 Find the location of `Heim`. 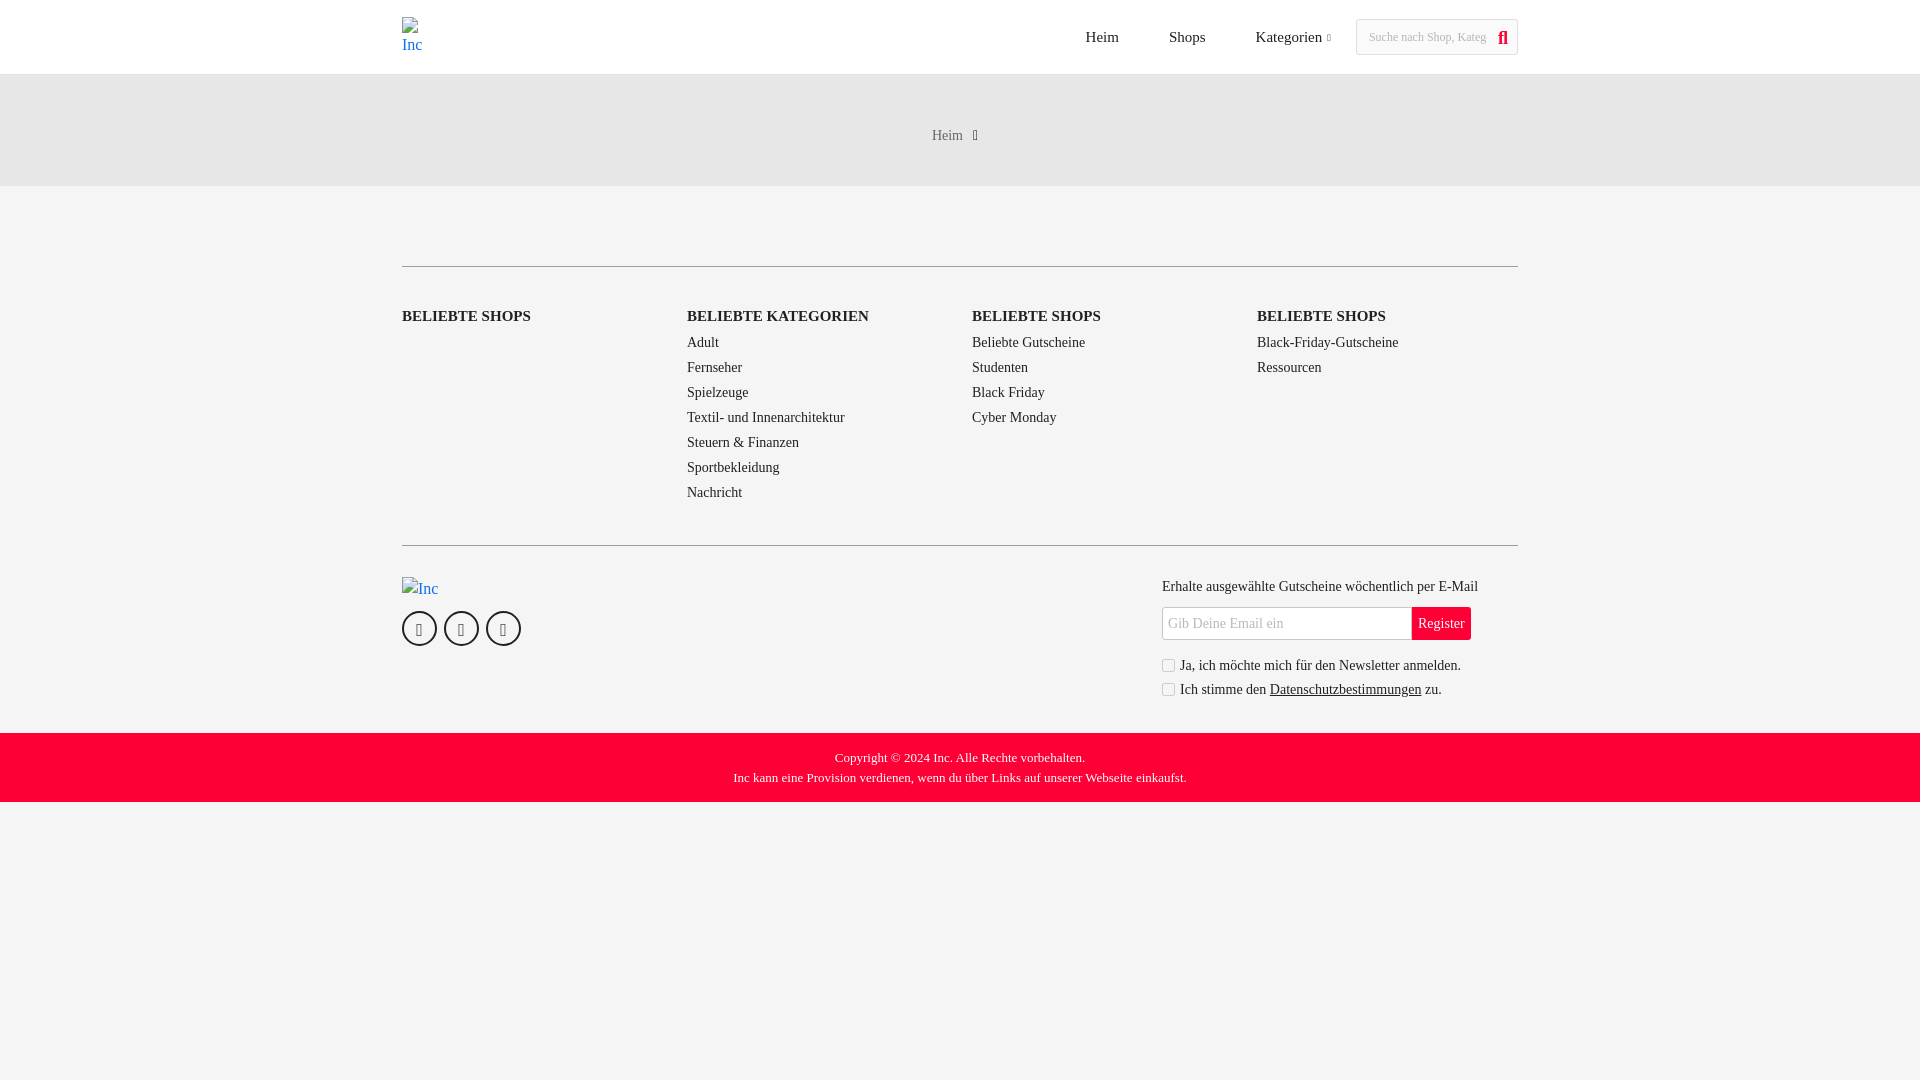

Heim is located at coordinates (947, 135).